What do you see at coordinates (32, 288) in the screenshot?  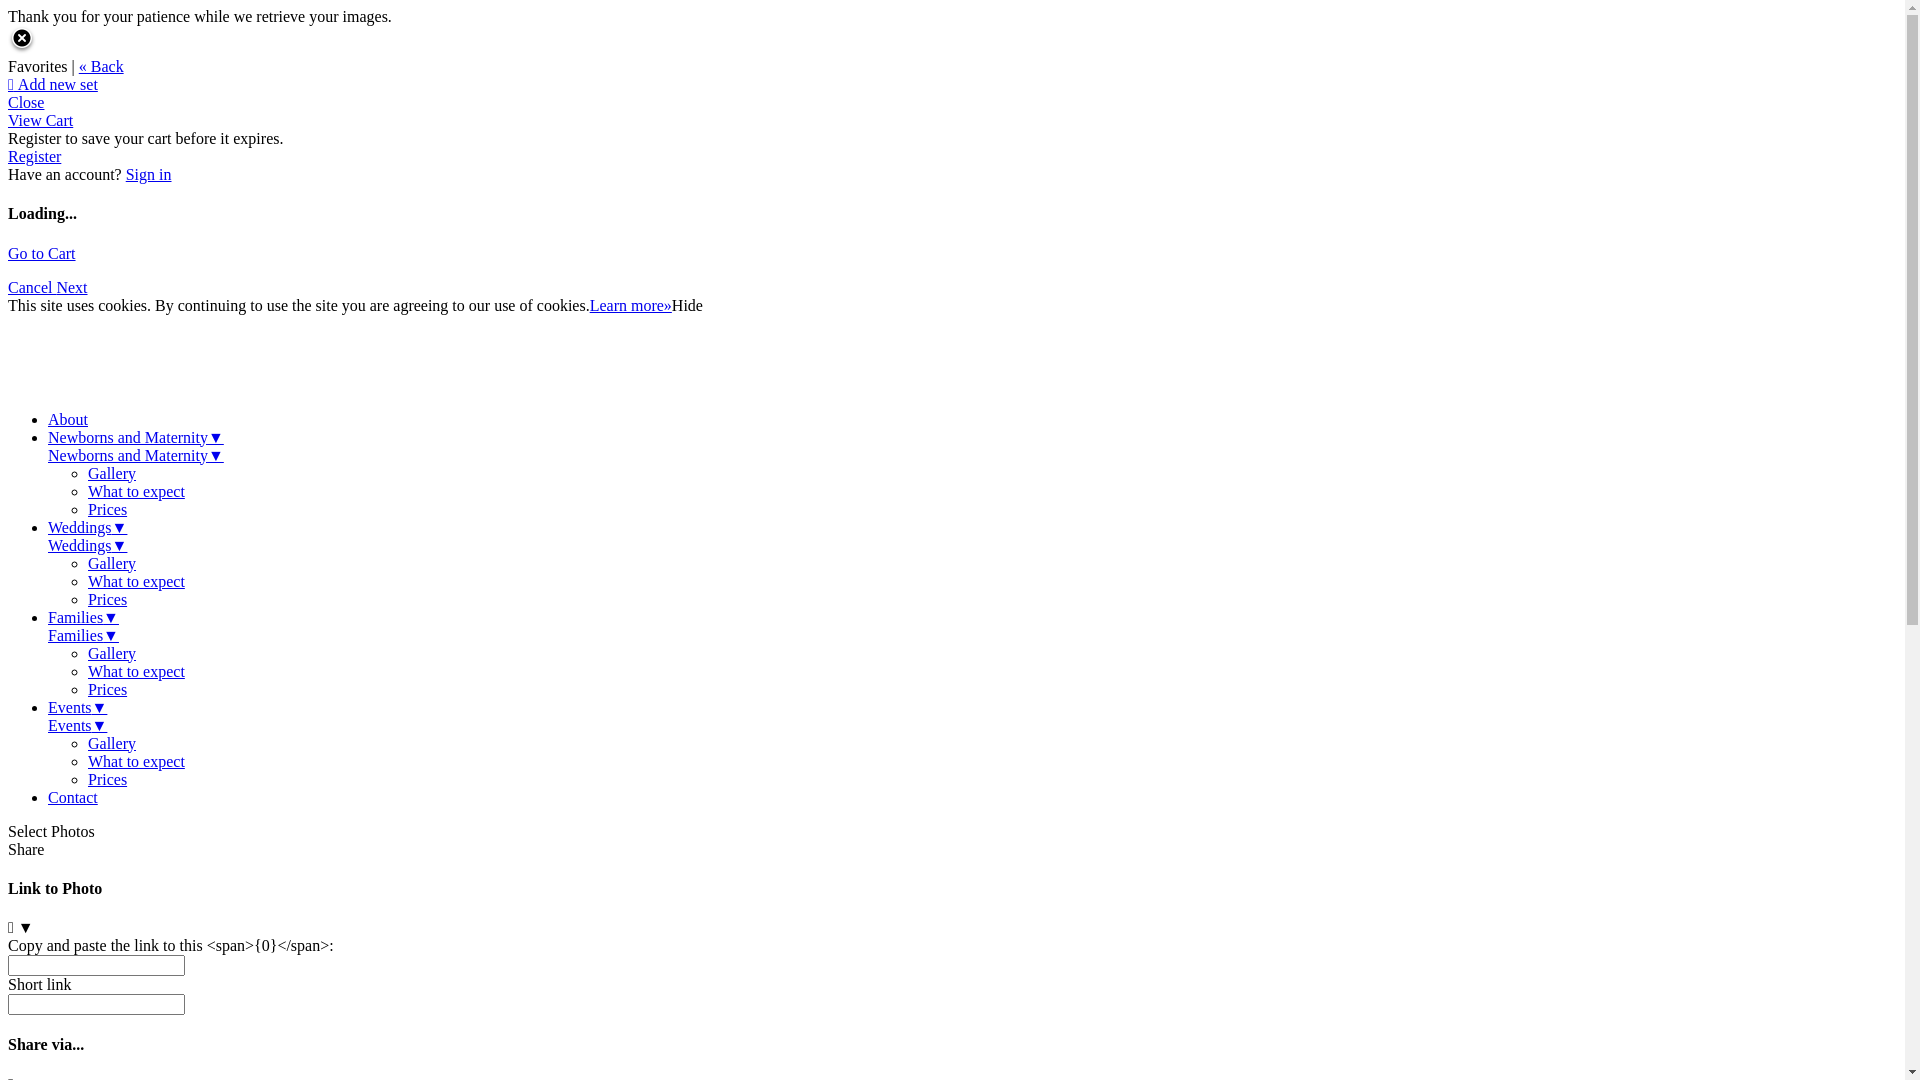 I see `Cancel` at bounding box center [32, 288].